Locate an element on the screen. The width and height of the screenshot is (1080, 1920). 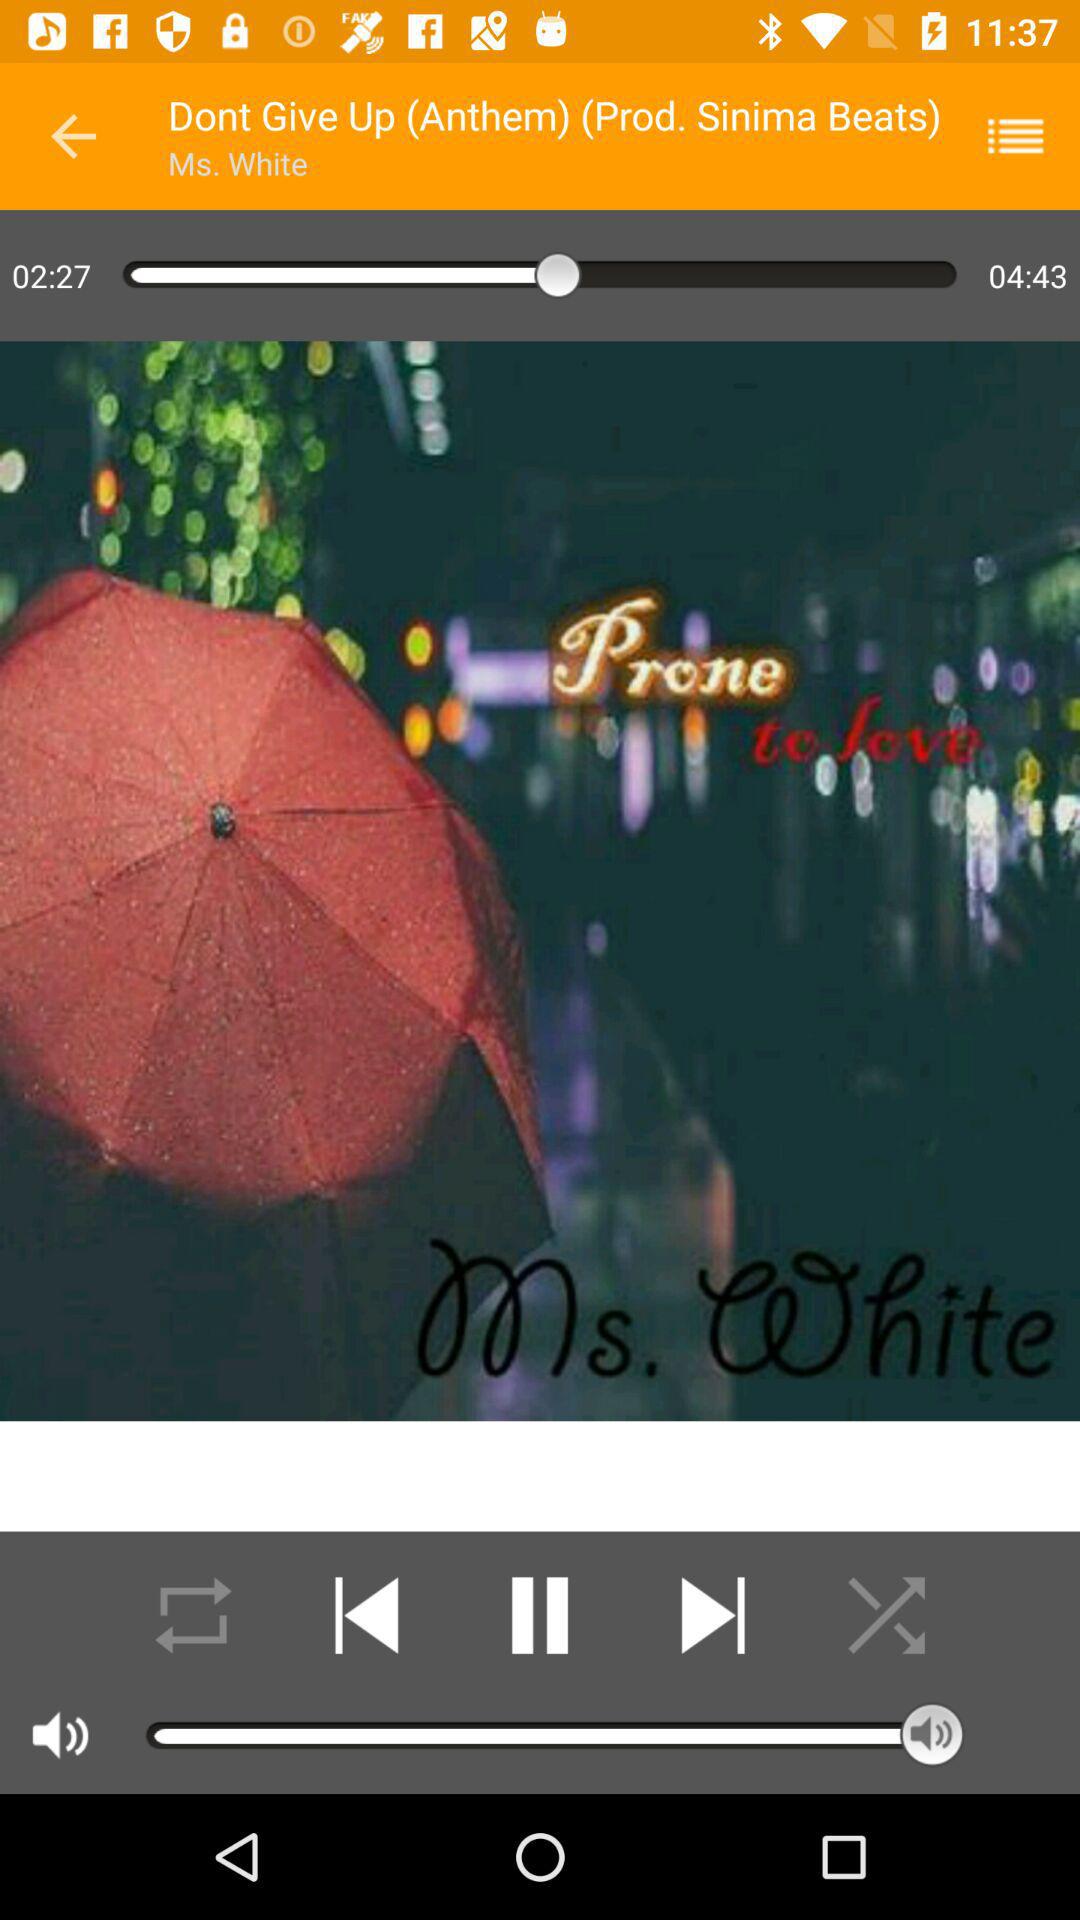
randomize playlist is located at coordinates (886, 1616).